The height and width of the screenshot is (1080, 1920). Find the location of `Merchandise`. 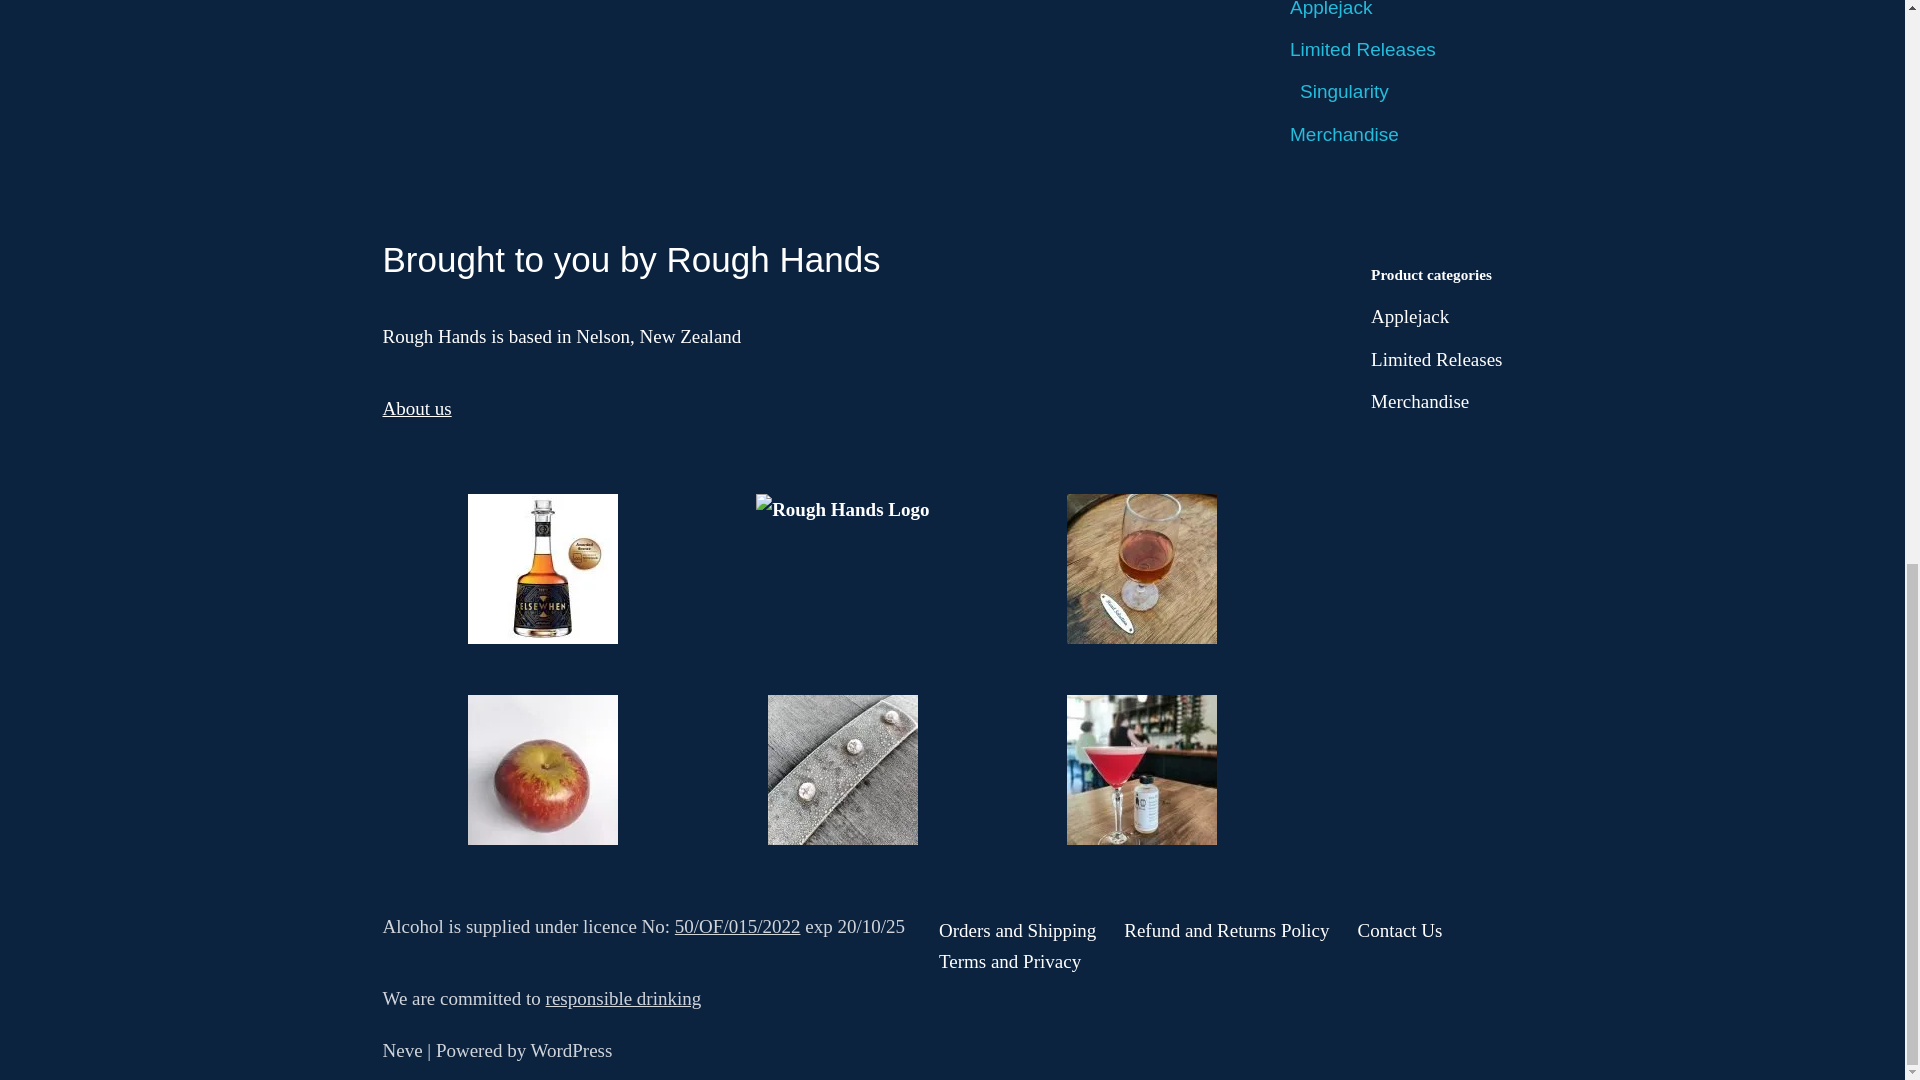

Merchandise is located at coordinates (1344, 134).